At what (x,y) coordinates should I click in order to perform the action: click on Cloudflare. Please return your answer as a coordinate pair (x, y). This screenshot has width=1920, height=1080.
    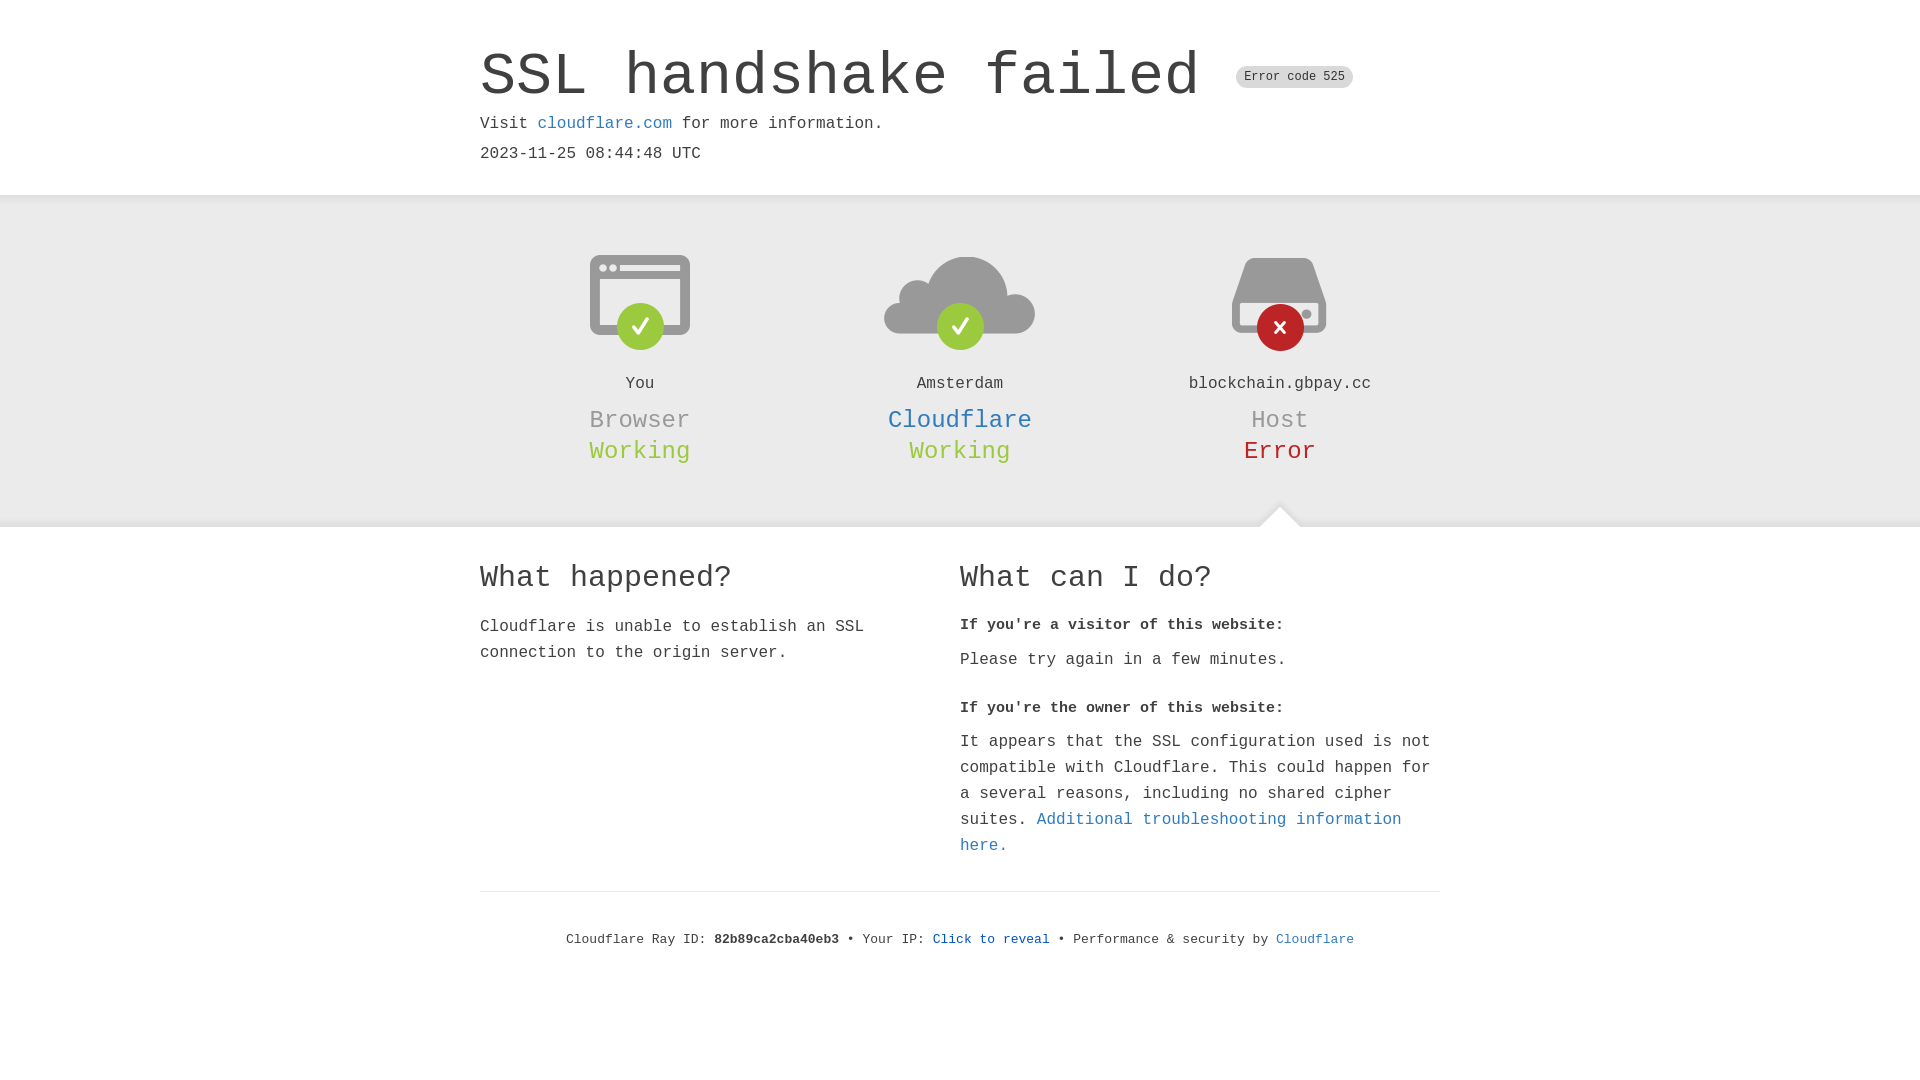
    Looking at the image, I should click on (960, 420).